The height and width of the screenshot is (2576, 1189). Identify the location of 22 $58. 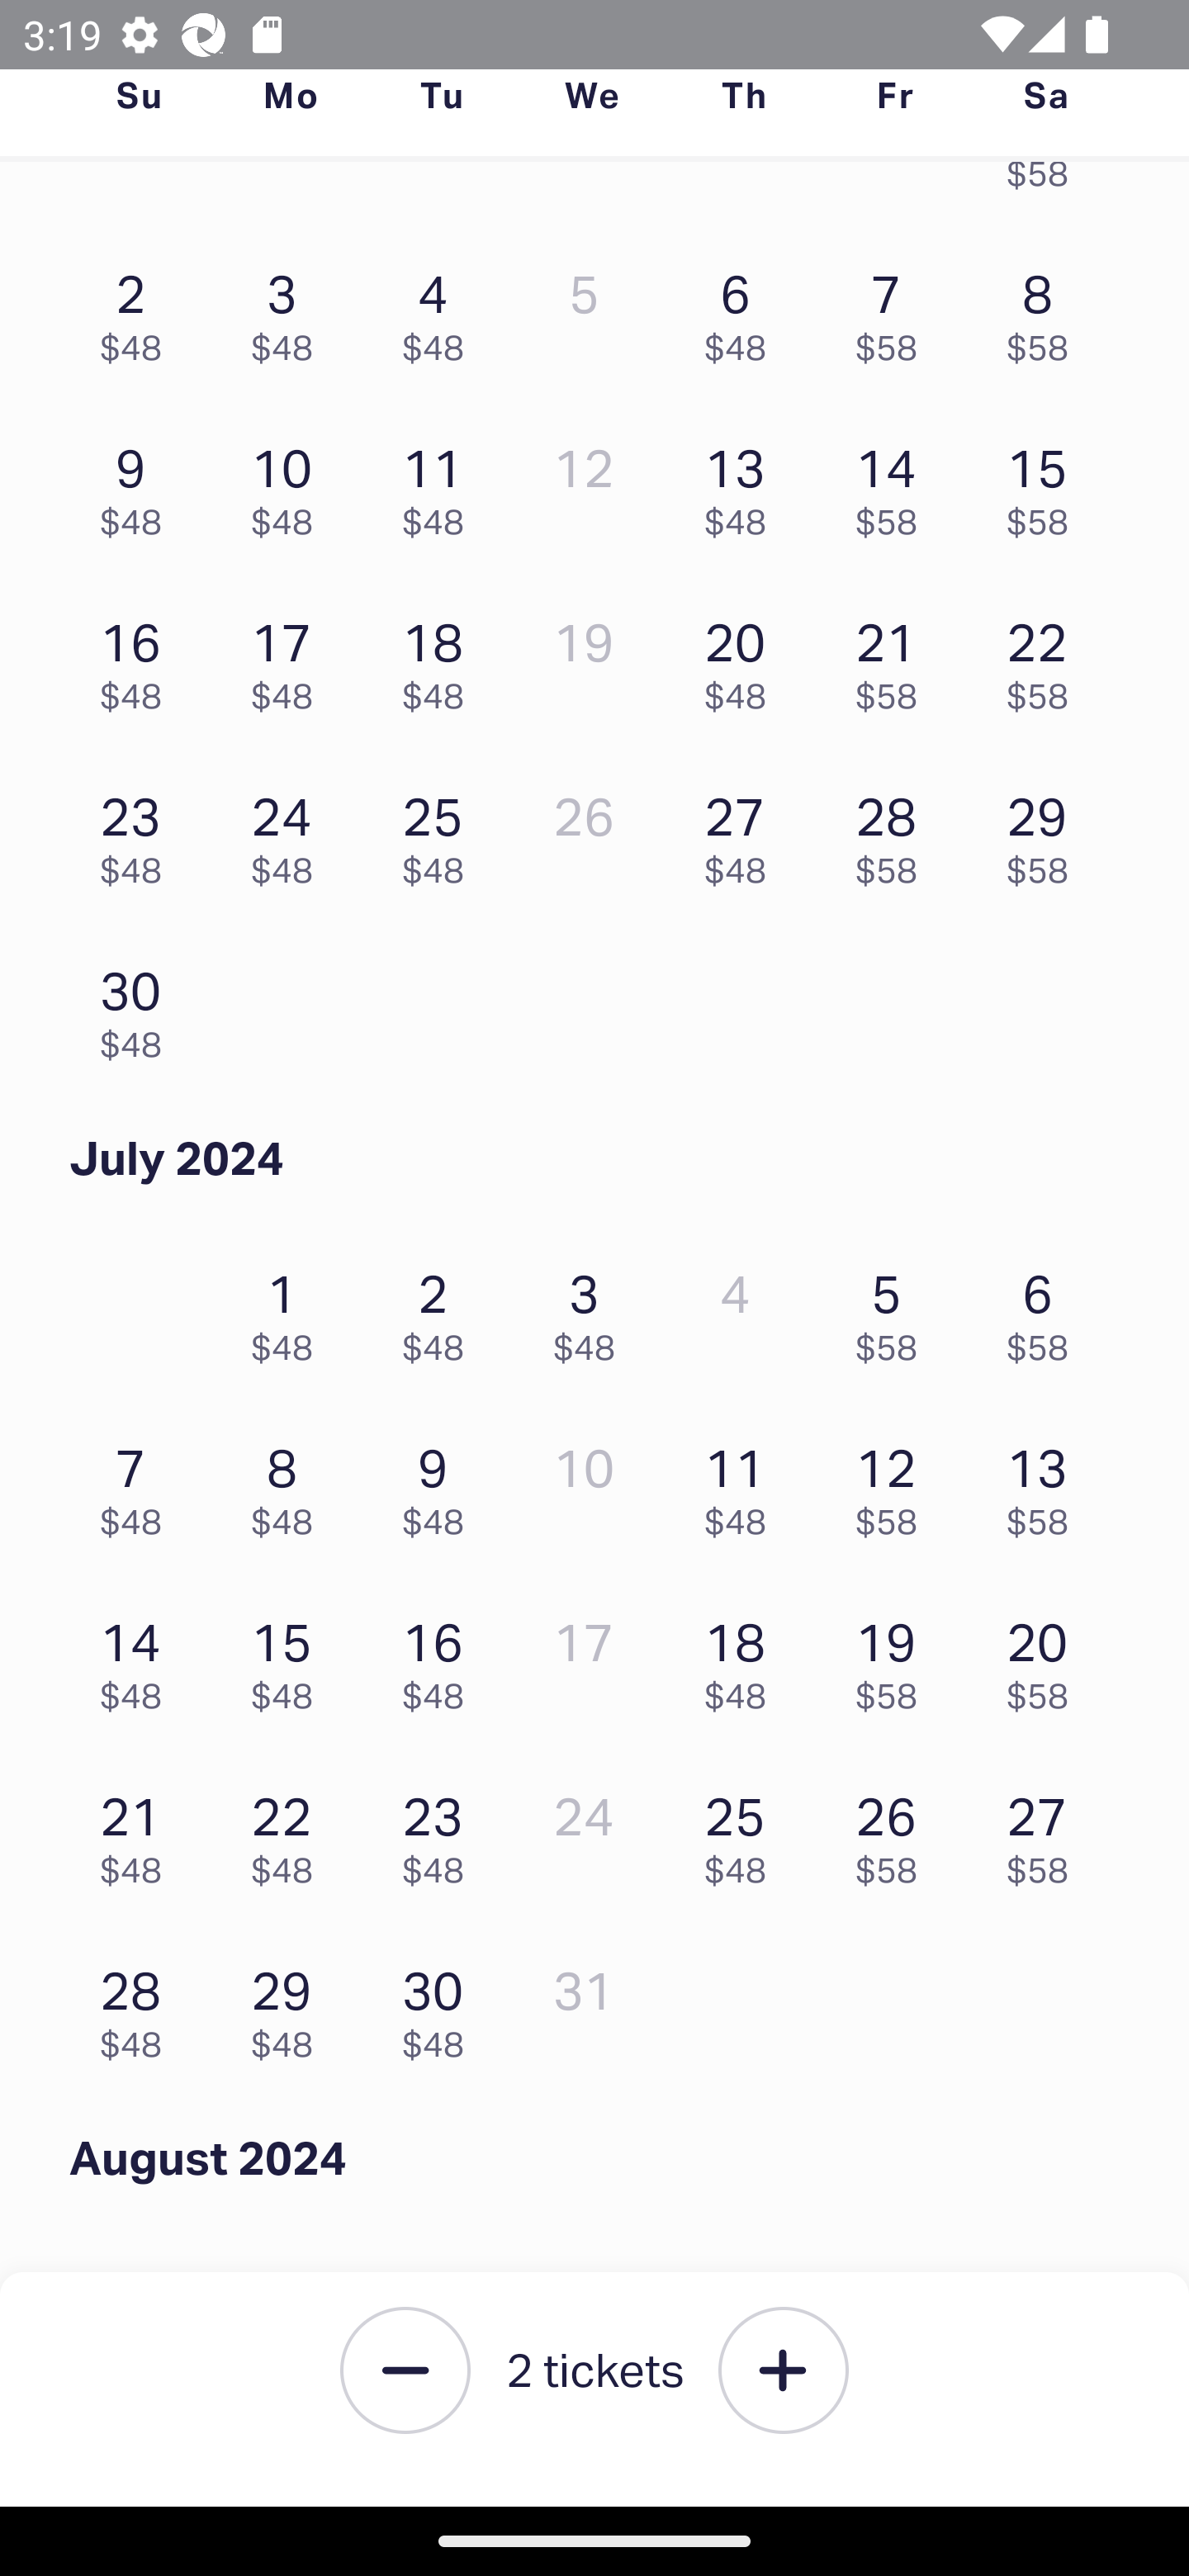
(1045, 657).